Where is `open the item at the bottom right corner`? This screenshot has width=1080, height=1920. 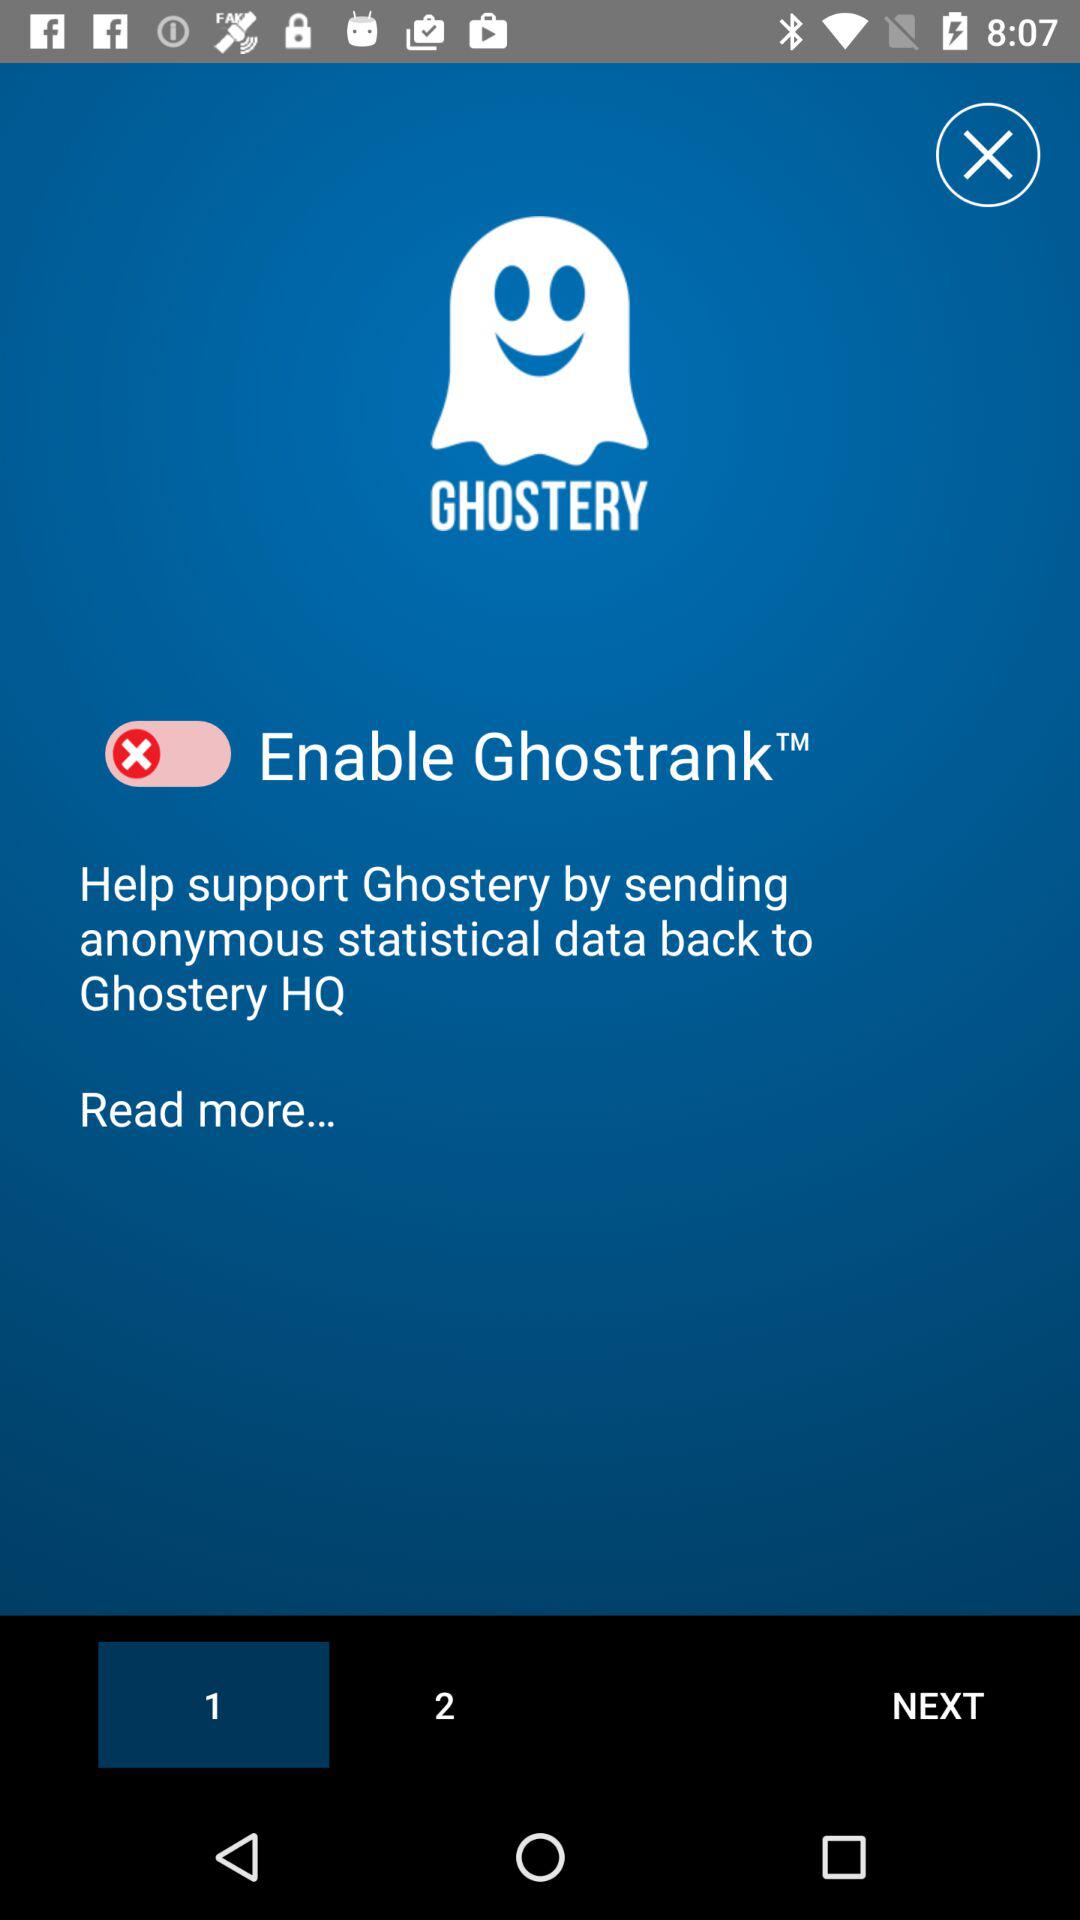 open the item at the bottom right corner is located at coordinates (938, 1704).